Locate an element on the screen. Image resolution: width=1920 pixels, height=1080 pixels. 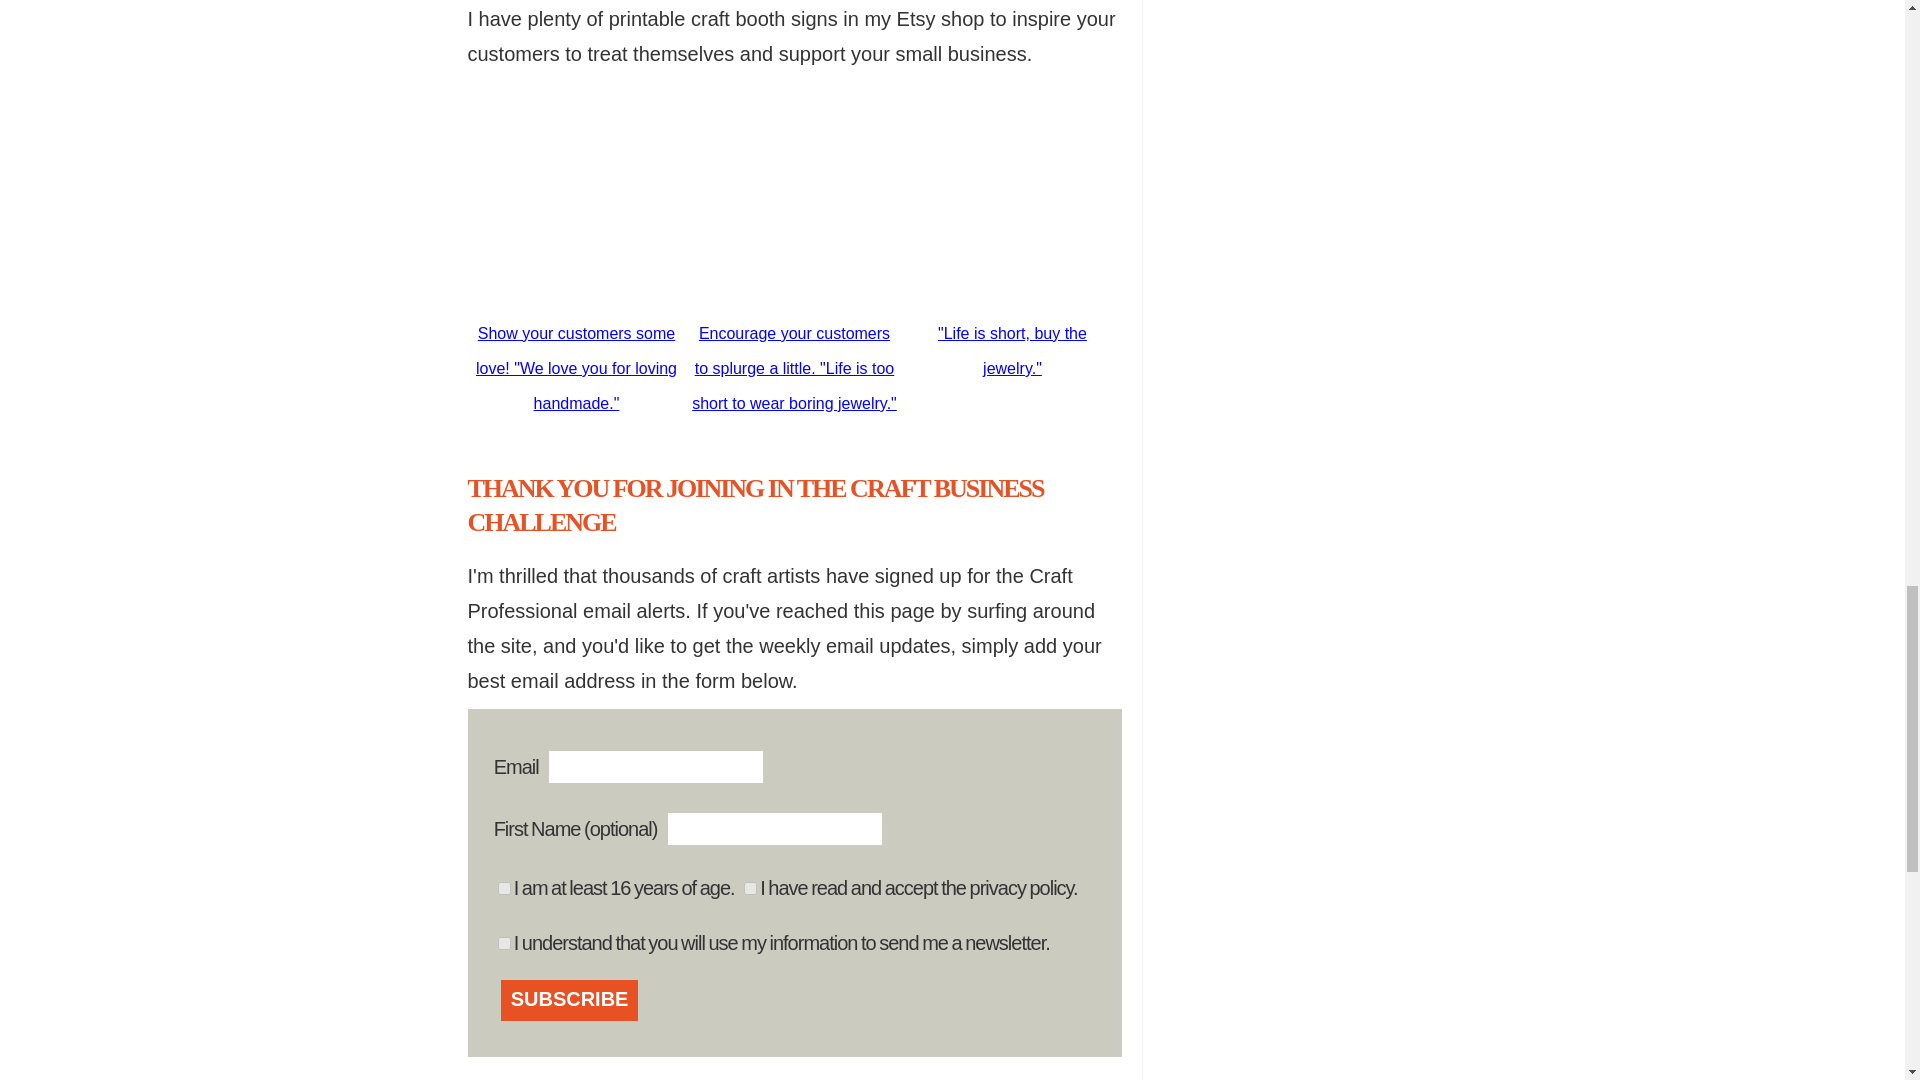
on is located at coordinates (504, 888).